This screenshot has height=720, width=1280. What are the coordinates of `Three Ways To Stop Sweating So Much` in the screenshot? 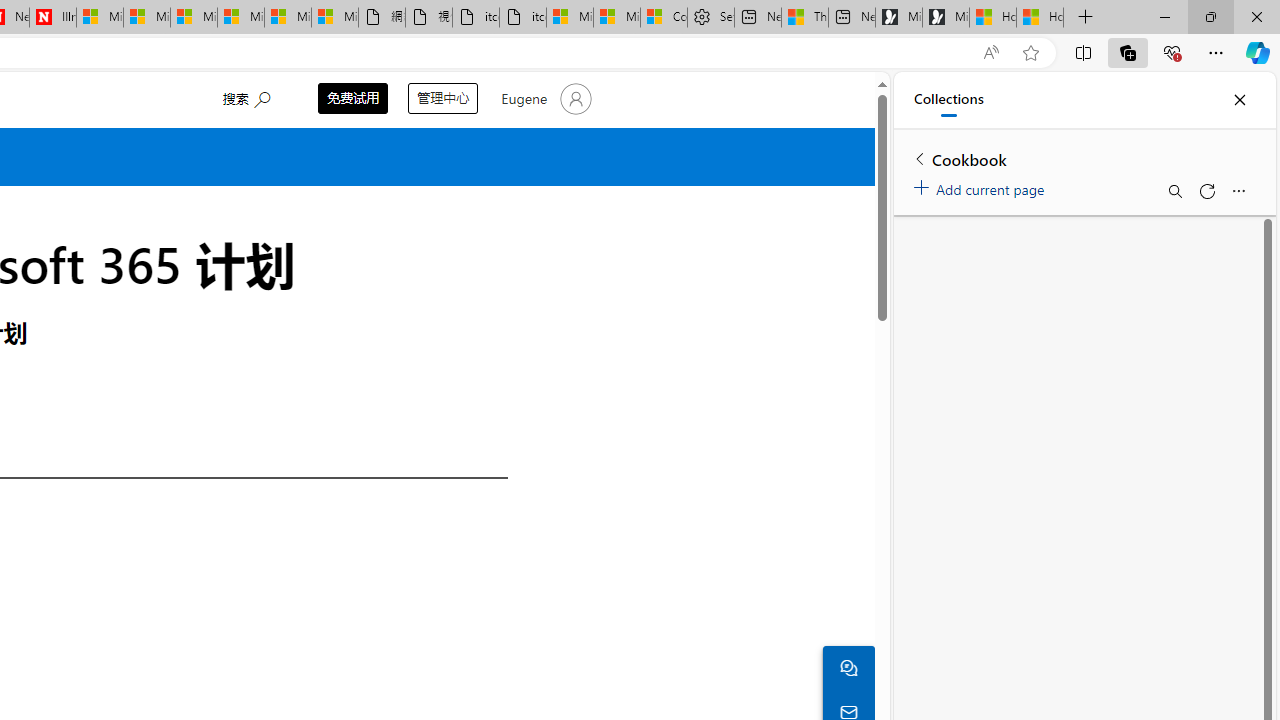 It's located at (805, 18).